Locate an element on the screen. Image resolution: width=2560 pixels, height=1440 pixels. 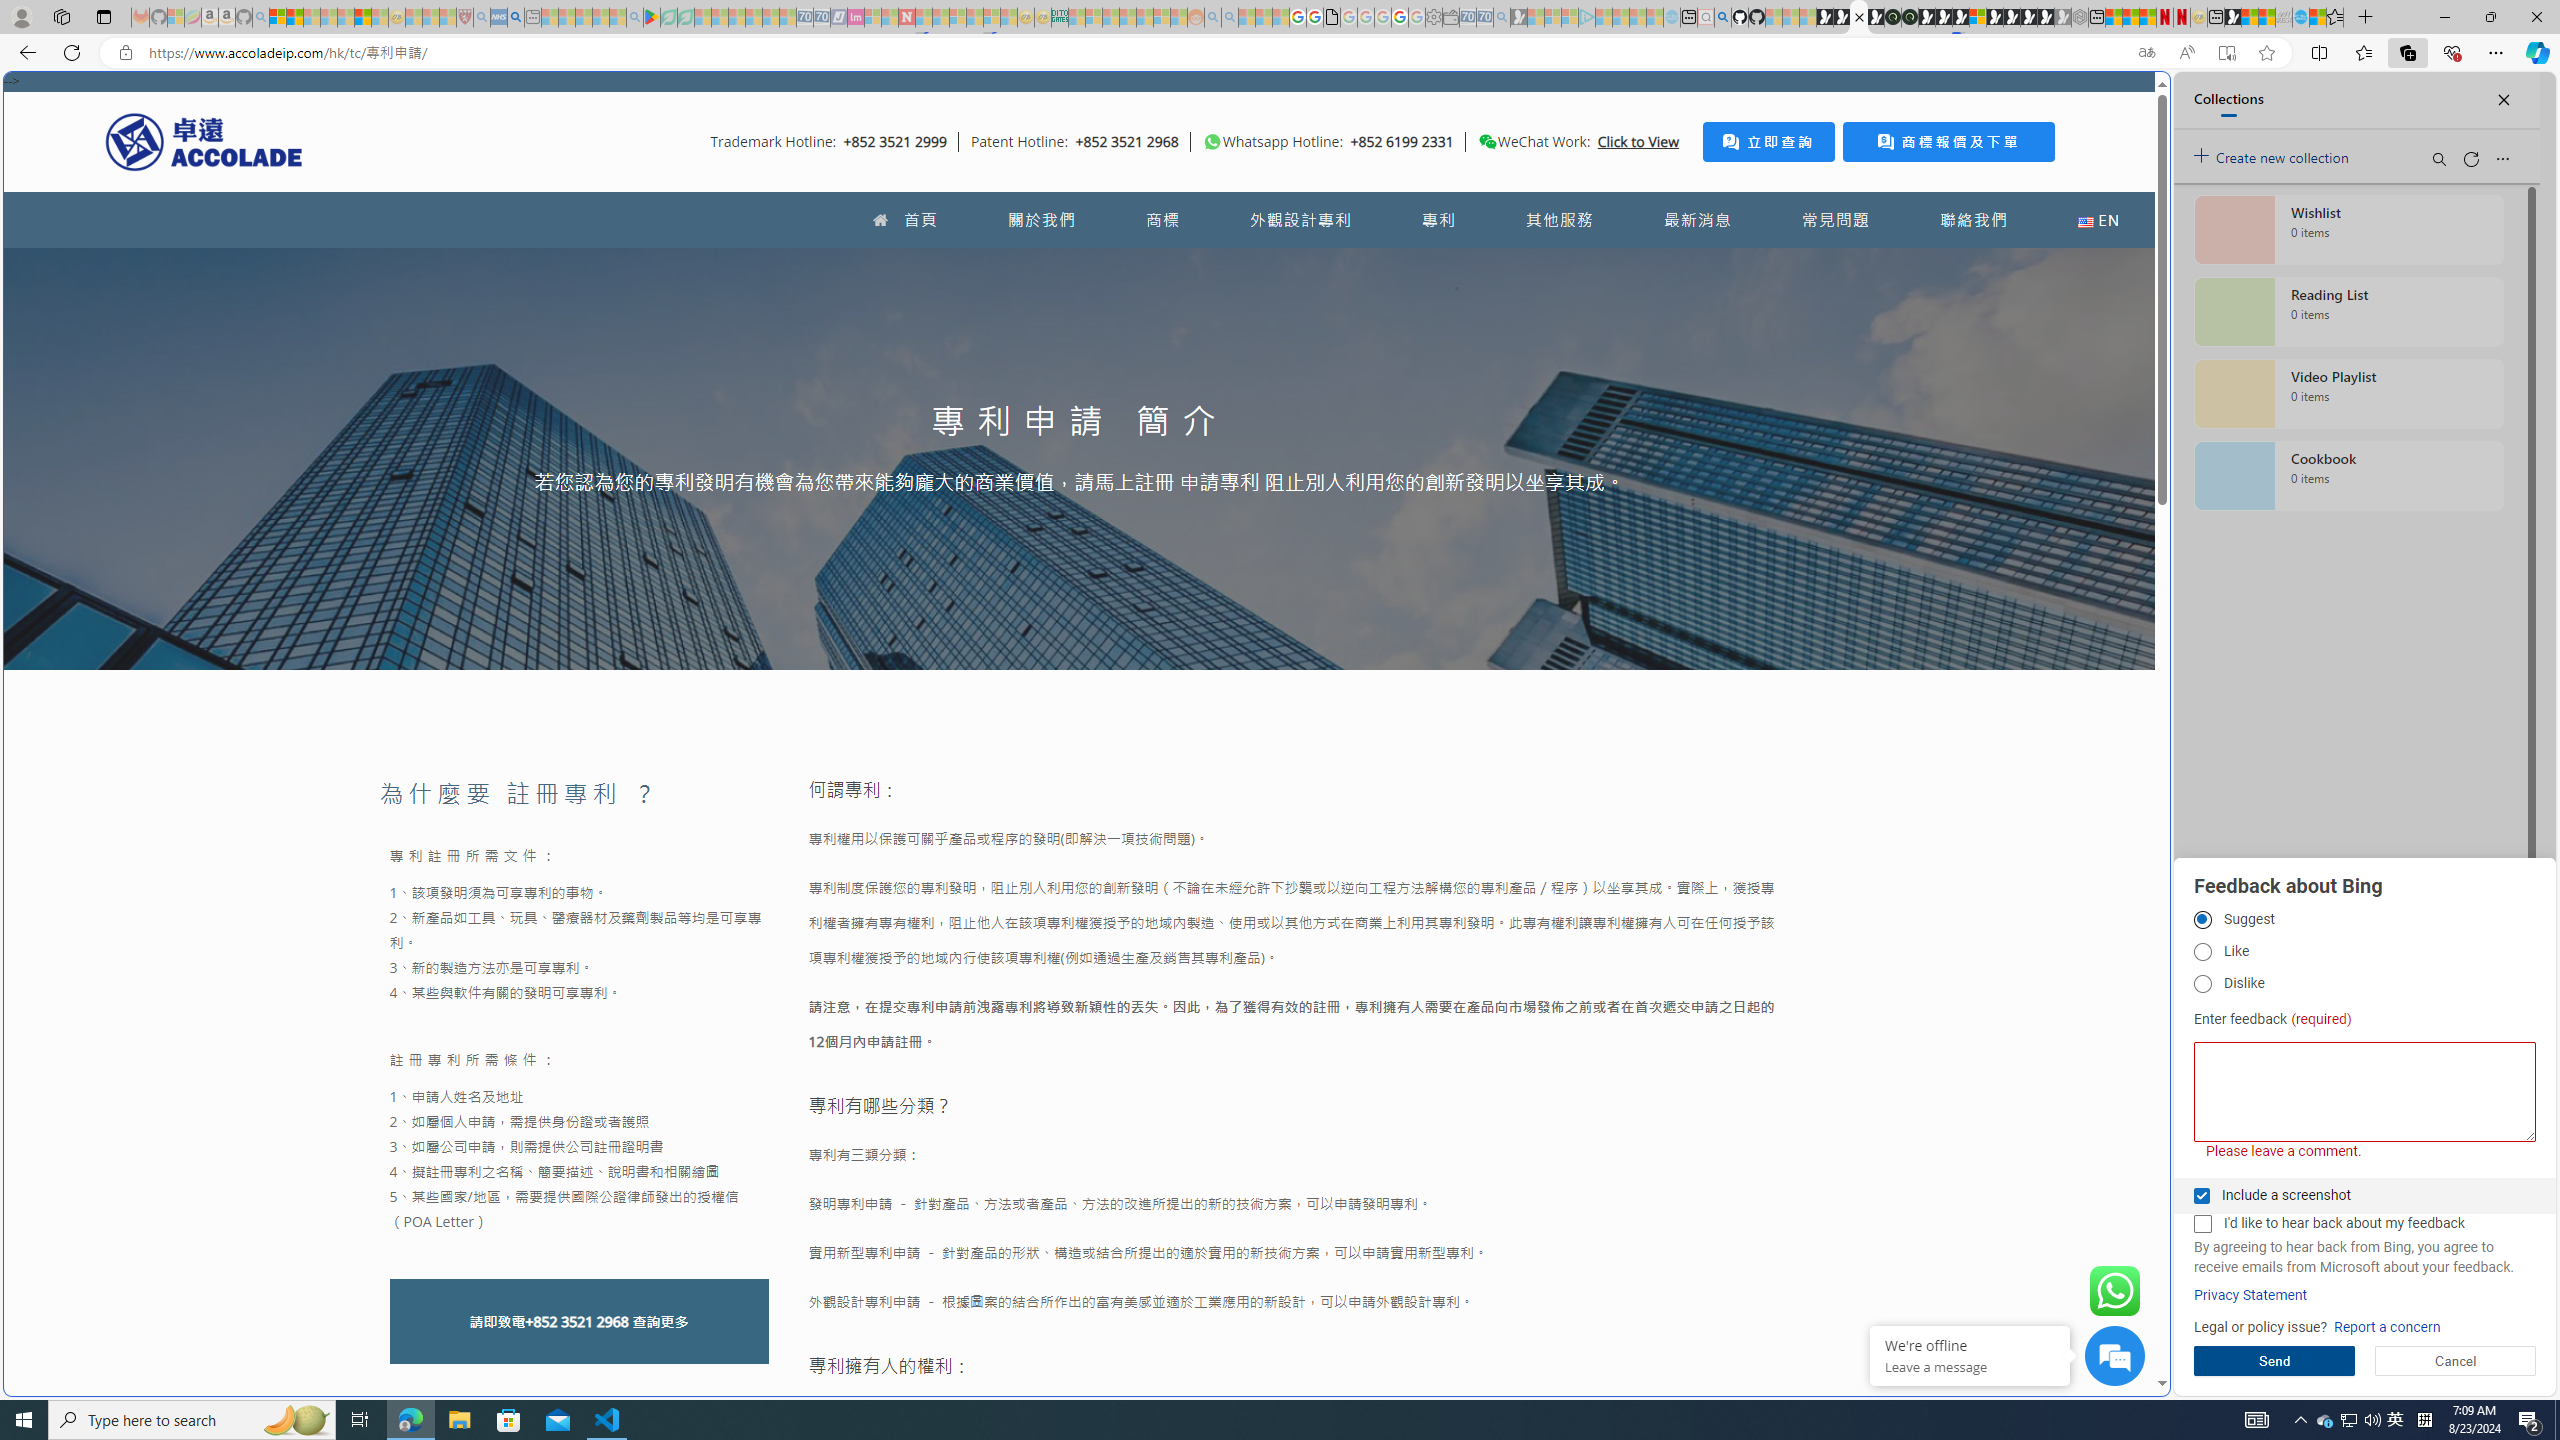
Settings - Sleeping is located at coordinates (1434, 17).